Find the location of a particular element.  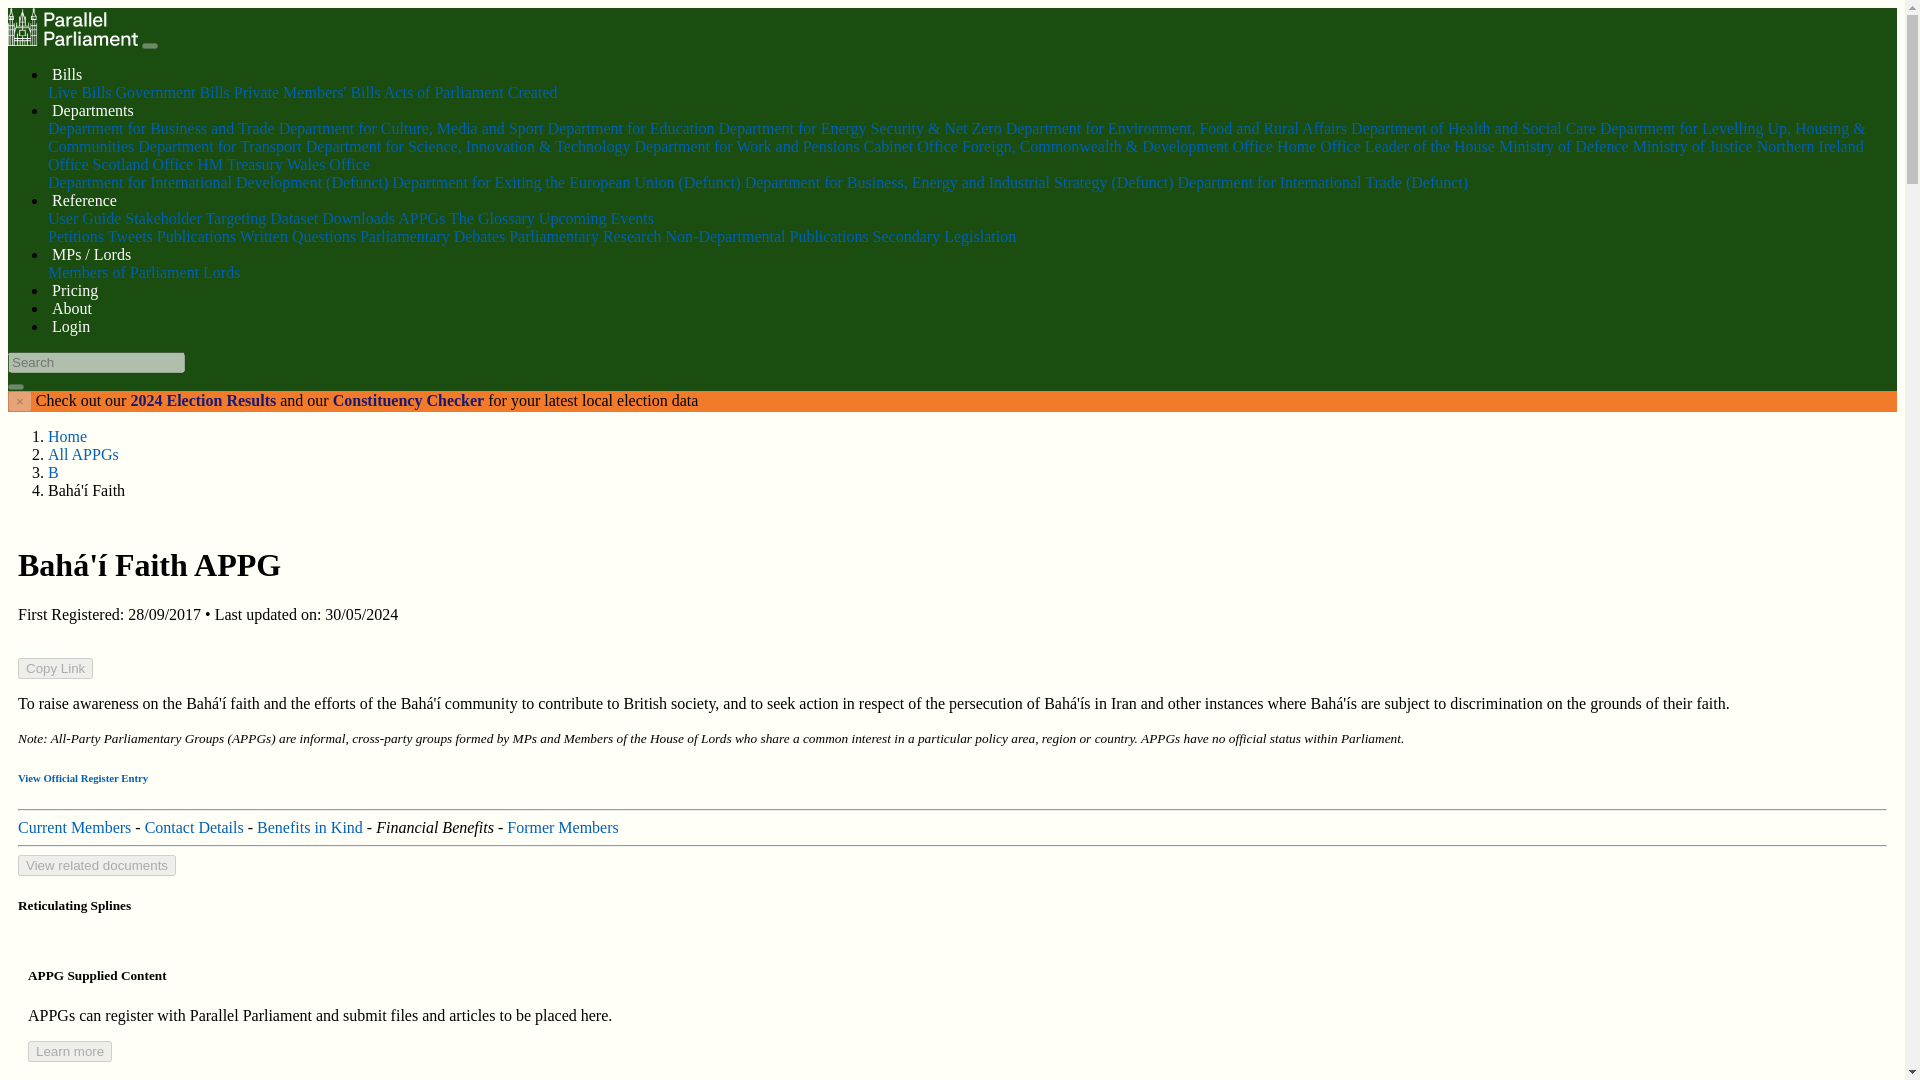

Live Bills is located at coordinates (80, 92).